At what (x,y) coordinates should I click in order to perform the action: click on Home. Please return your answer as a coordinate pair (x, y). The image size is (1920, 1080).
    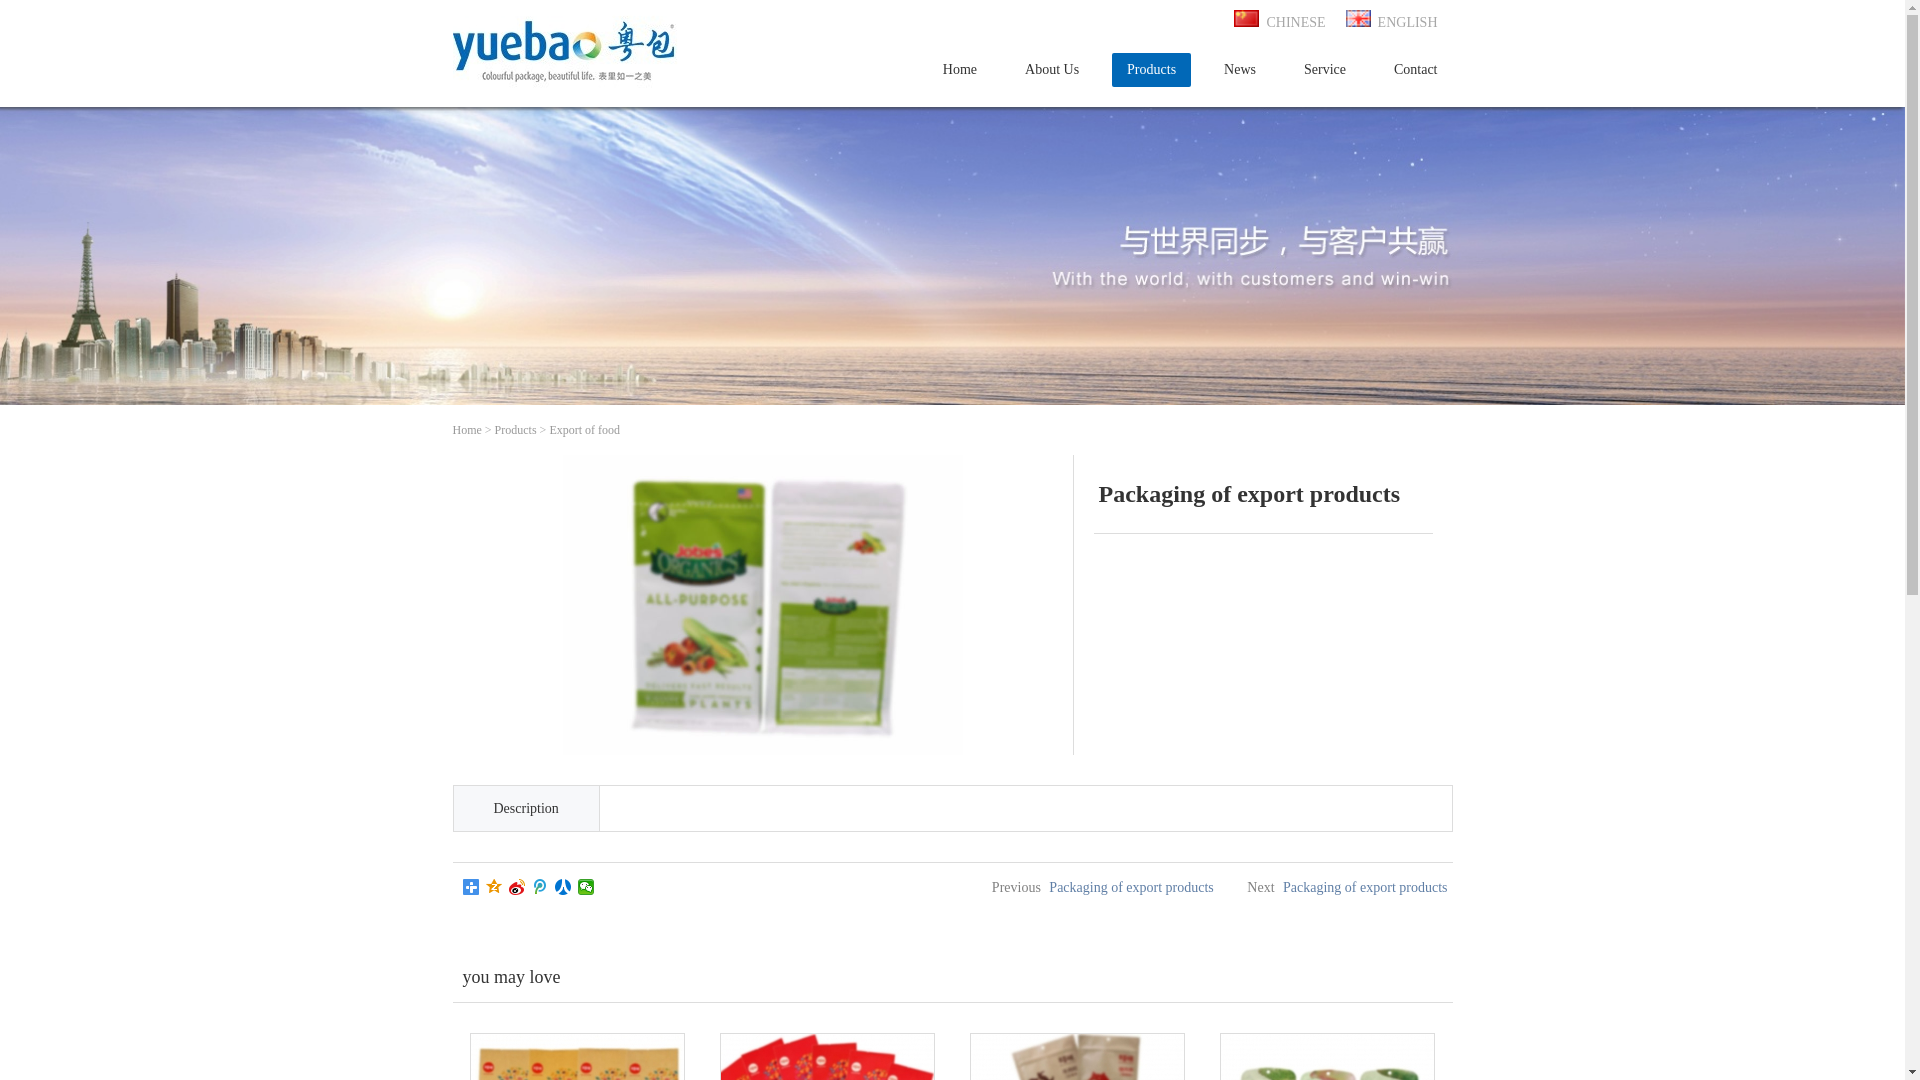
    Looking at the image, I should click on (466, 430).